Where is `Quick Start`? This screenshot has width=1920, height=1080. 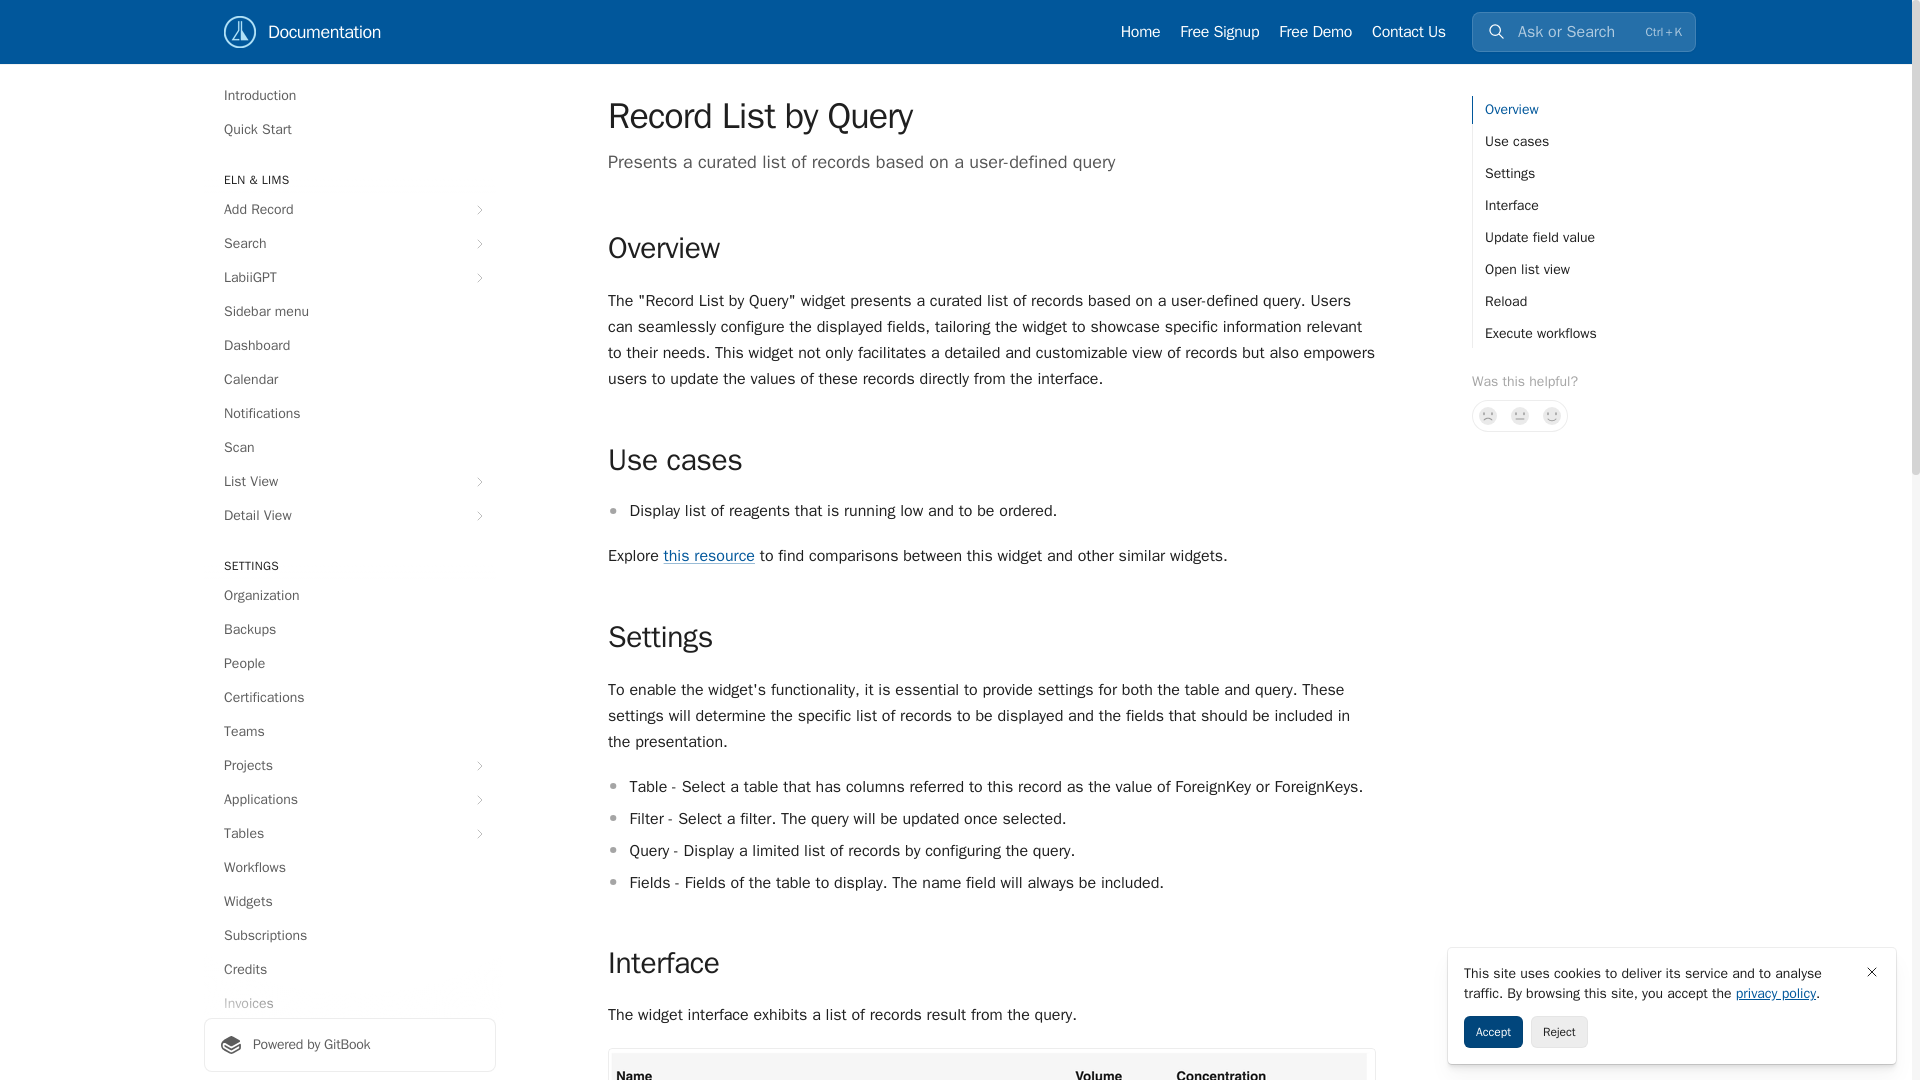 Quick Start is located at coordinates (349, 130).